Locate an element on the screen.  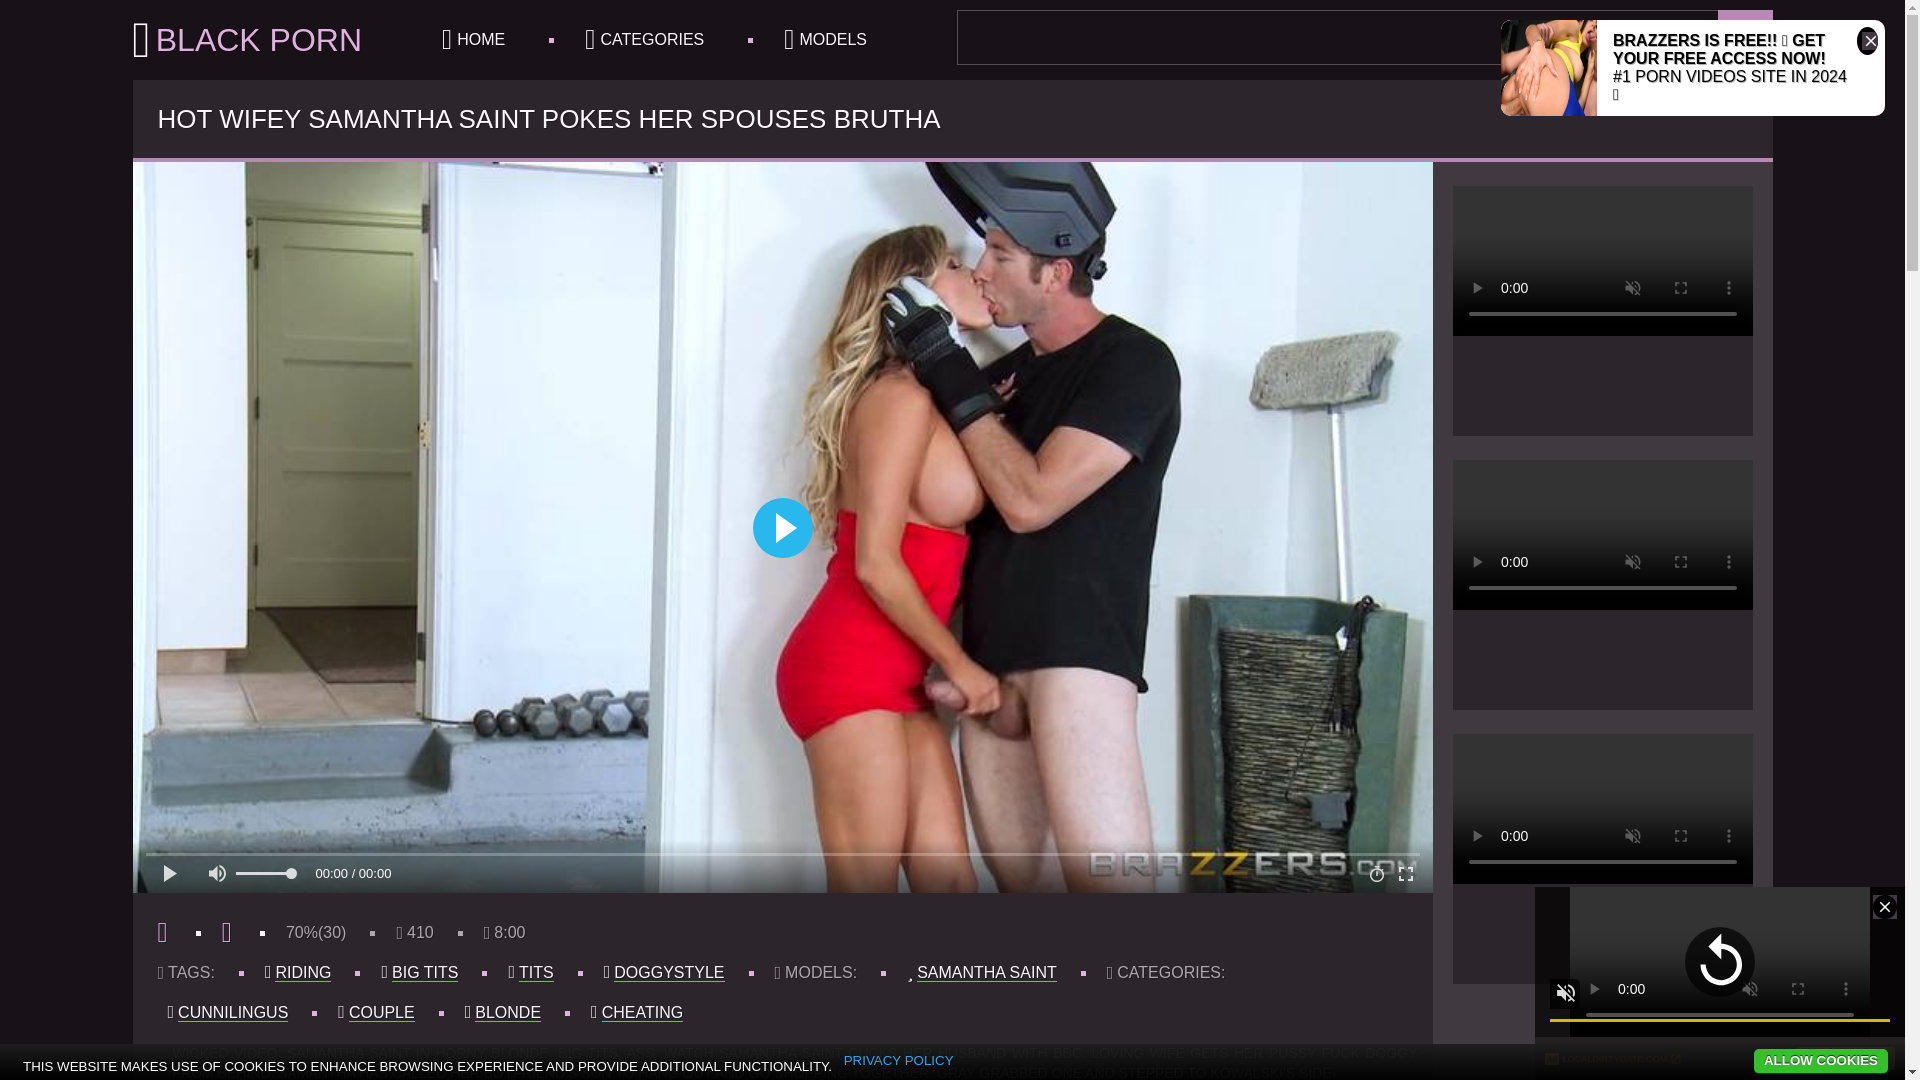
CHEATING is located at coordinates (642, 1012).